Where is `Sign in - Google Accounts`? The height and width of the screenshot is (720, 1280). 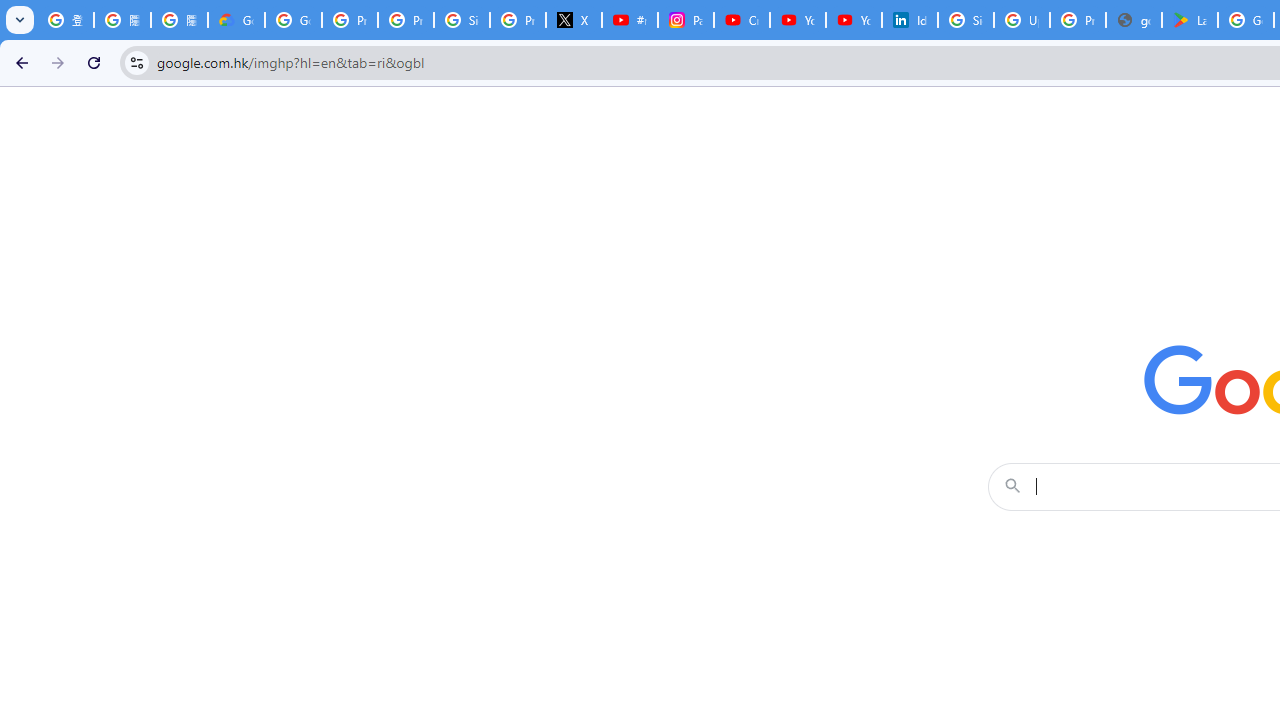
Sign in - Google Accounts is located at coordinates (966, 20).